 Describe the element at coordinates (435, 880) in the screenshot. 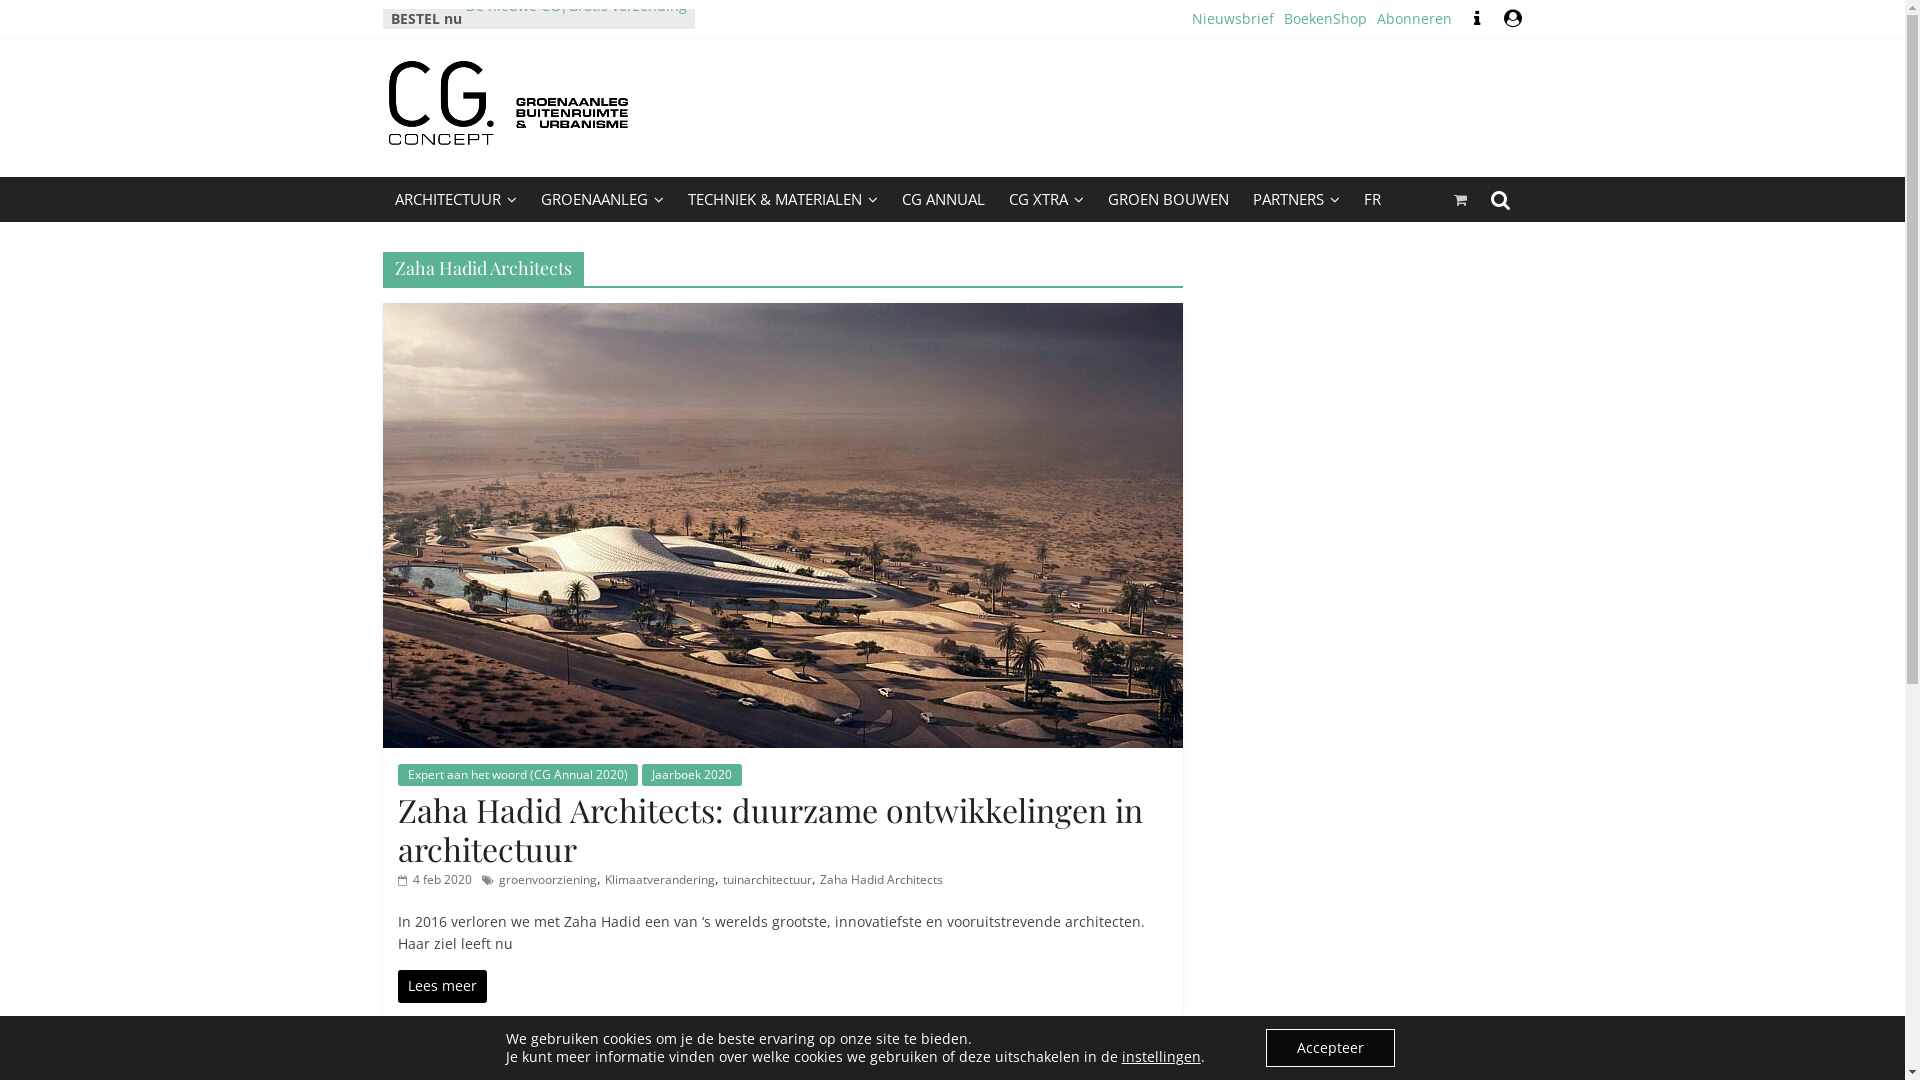

I see `4 feb 2020` at that location.